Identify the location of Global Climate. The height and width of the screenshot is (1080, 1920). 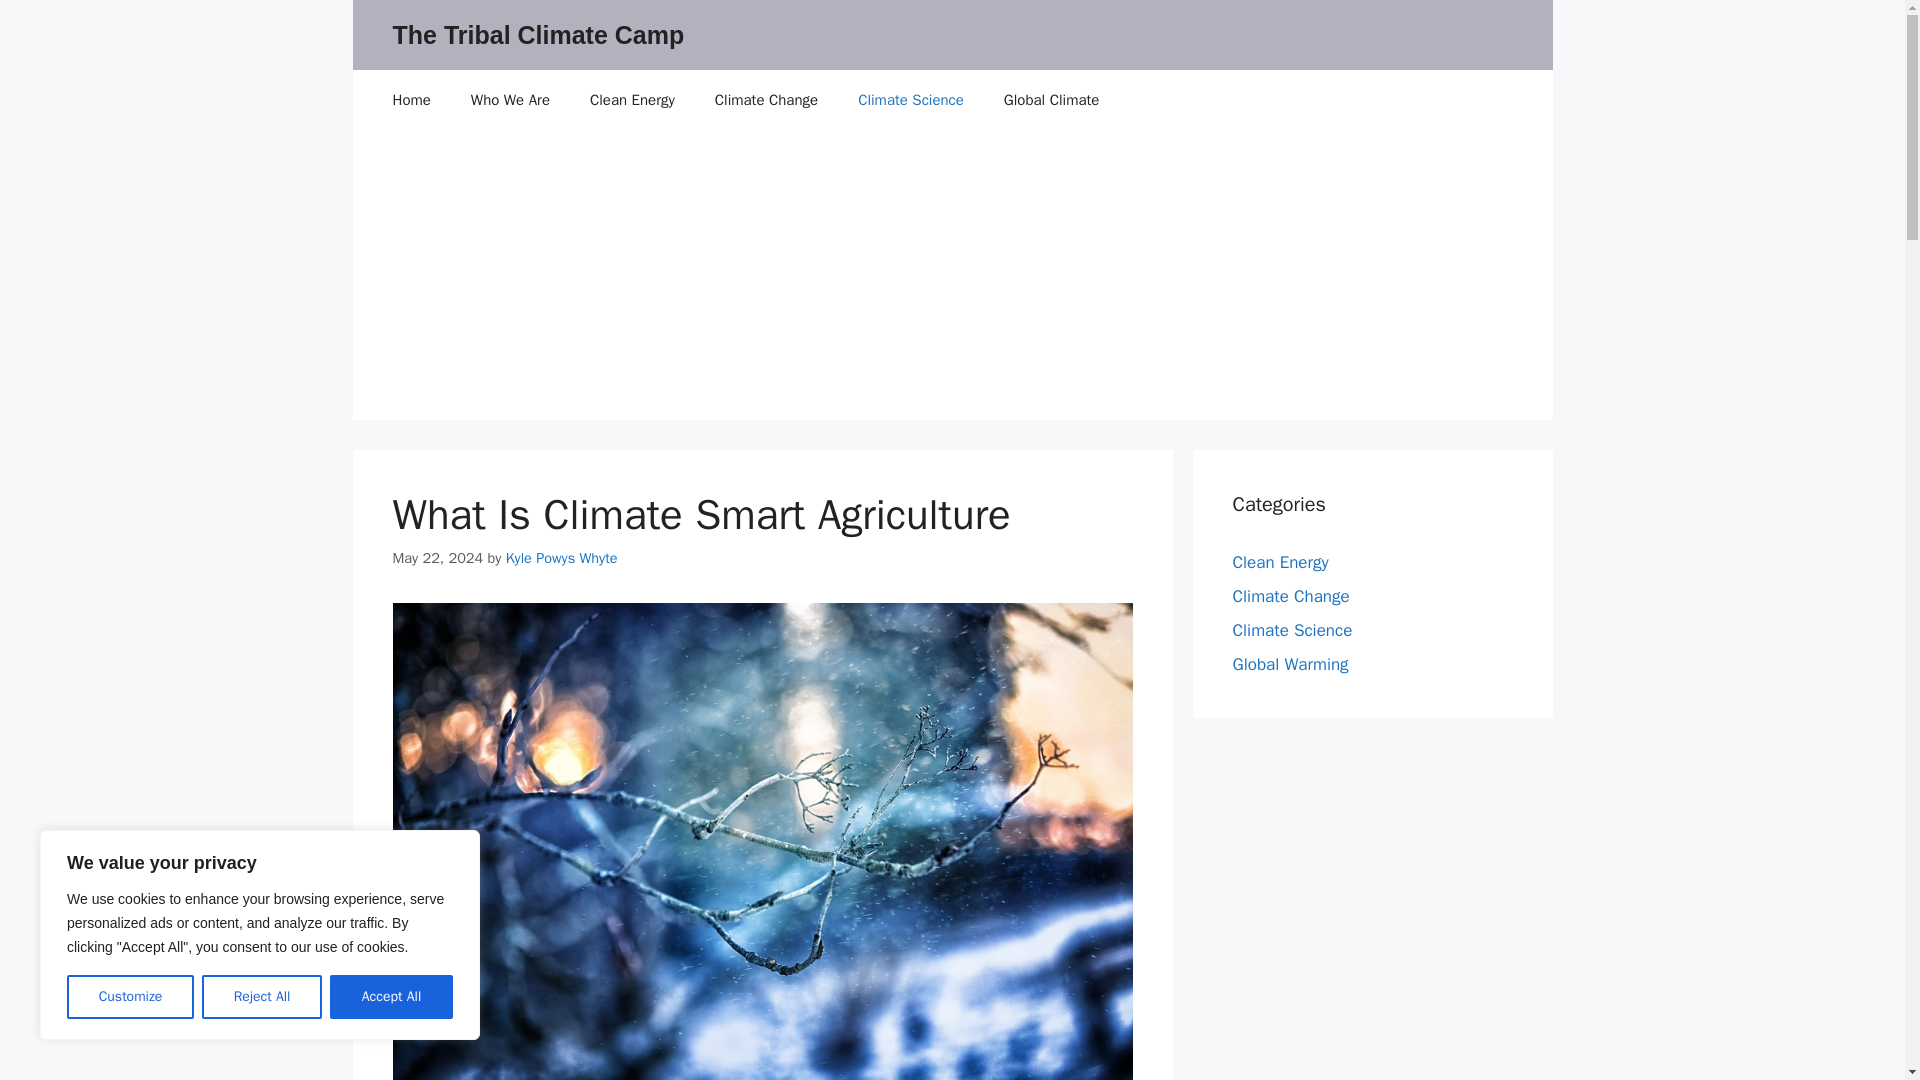
(1051, 100).